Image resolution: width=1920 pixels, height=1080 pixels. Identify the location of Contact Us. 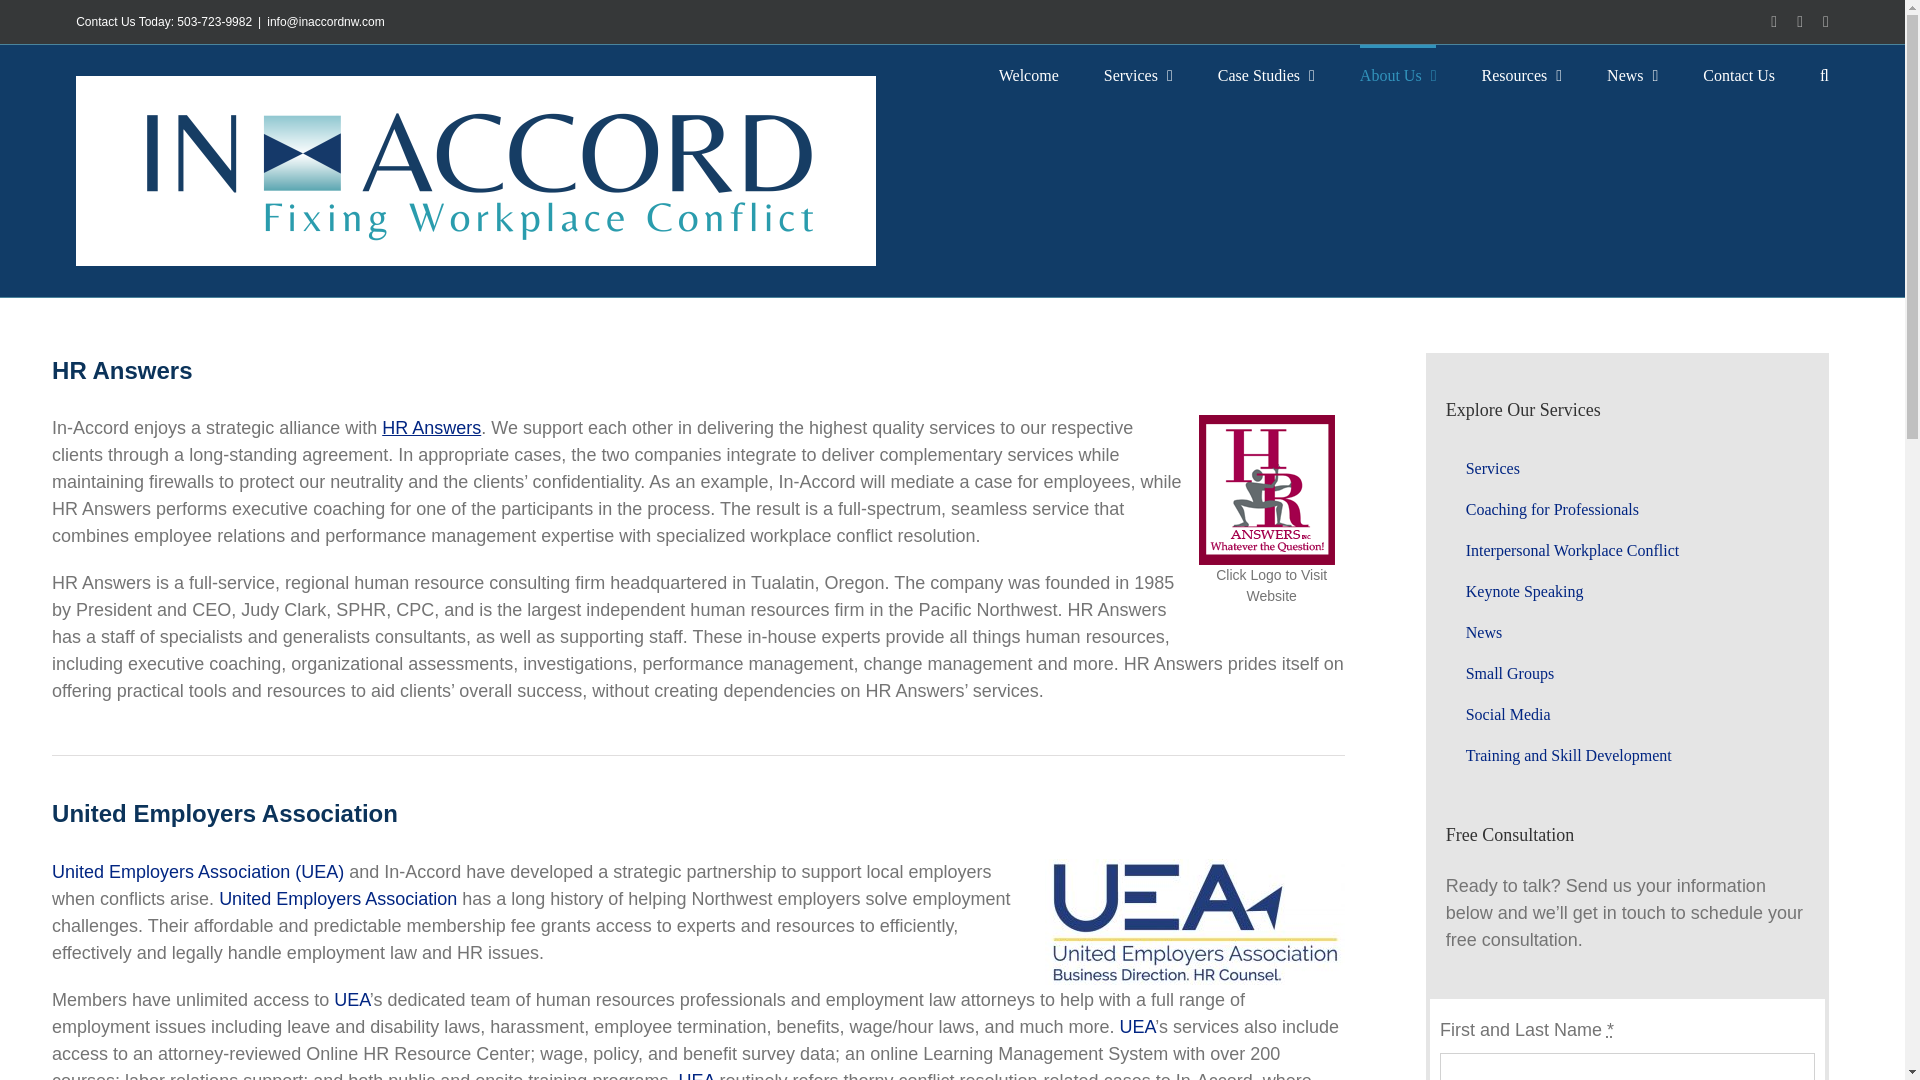
(1738, 74).